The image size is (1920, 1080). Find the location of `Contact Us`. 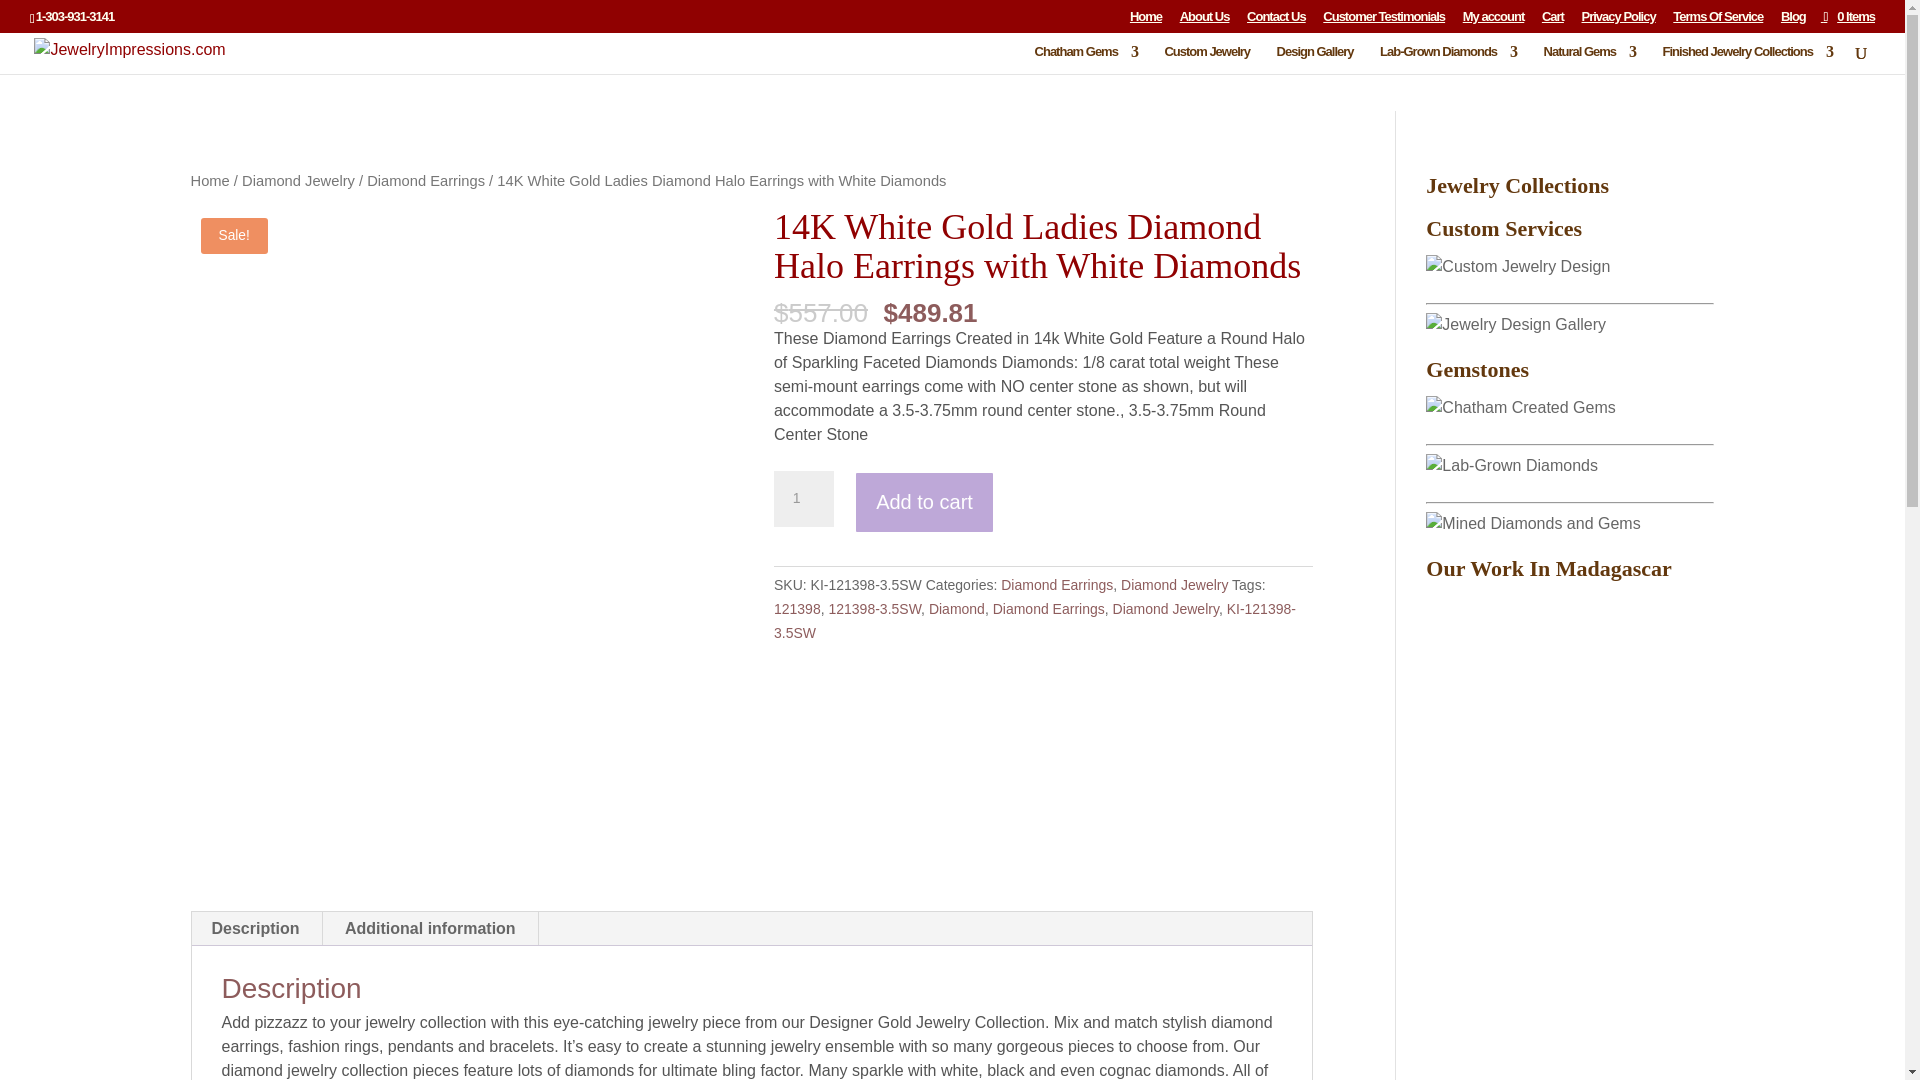

Contact Us is located at coordinates (1276, 21).